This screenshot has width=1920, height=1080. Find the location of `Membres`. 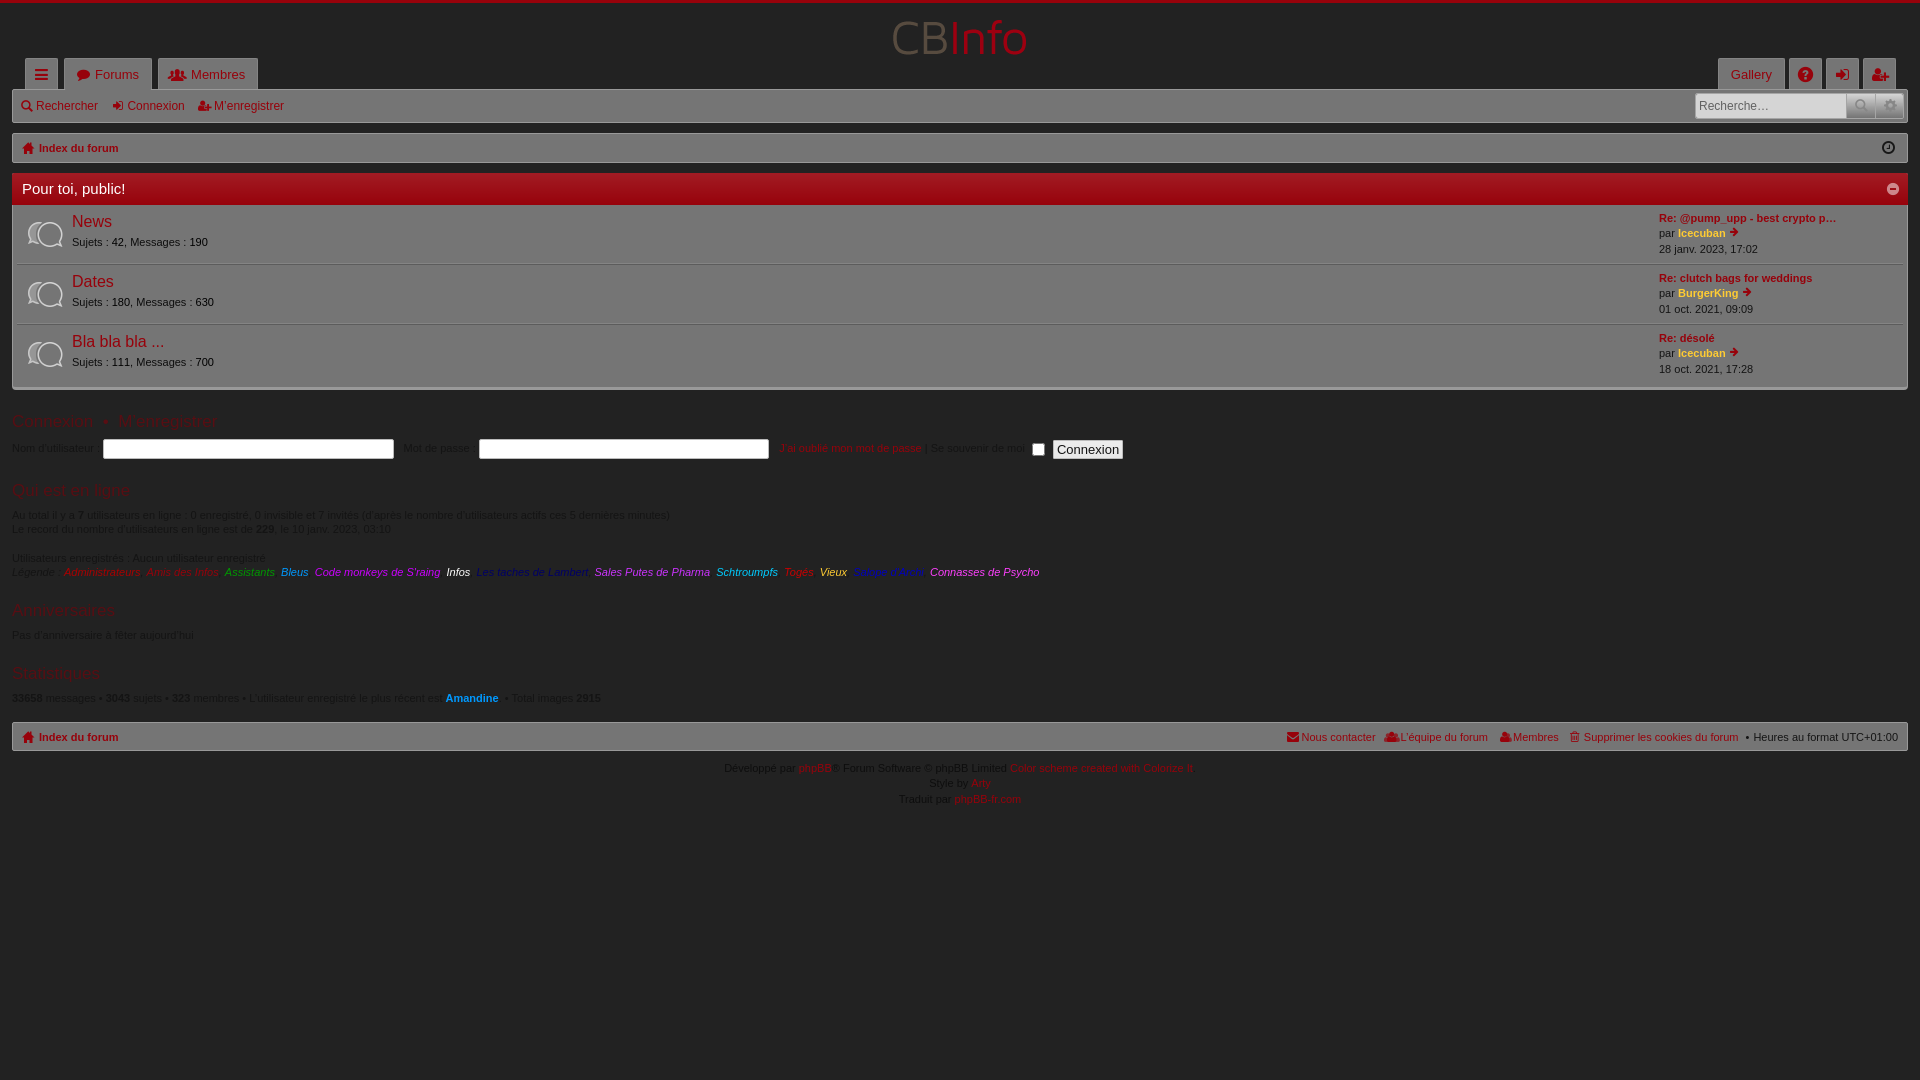

Membres is located at coordinates (1527, 736).